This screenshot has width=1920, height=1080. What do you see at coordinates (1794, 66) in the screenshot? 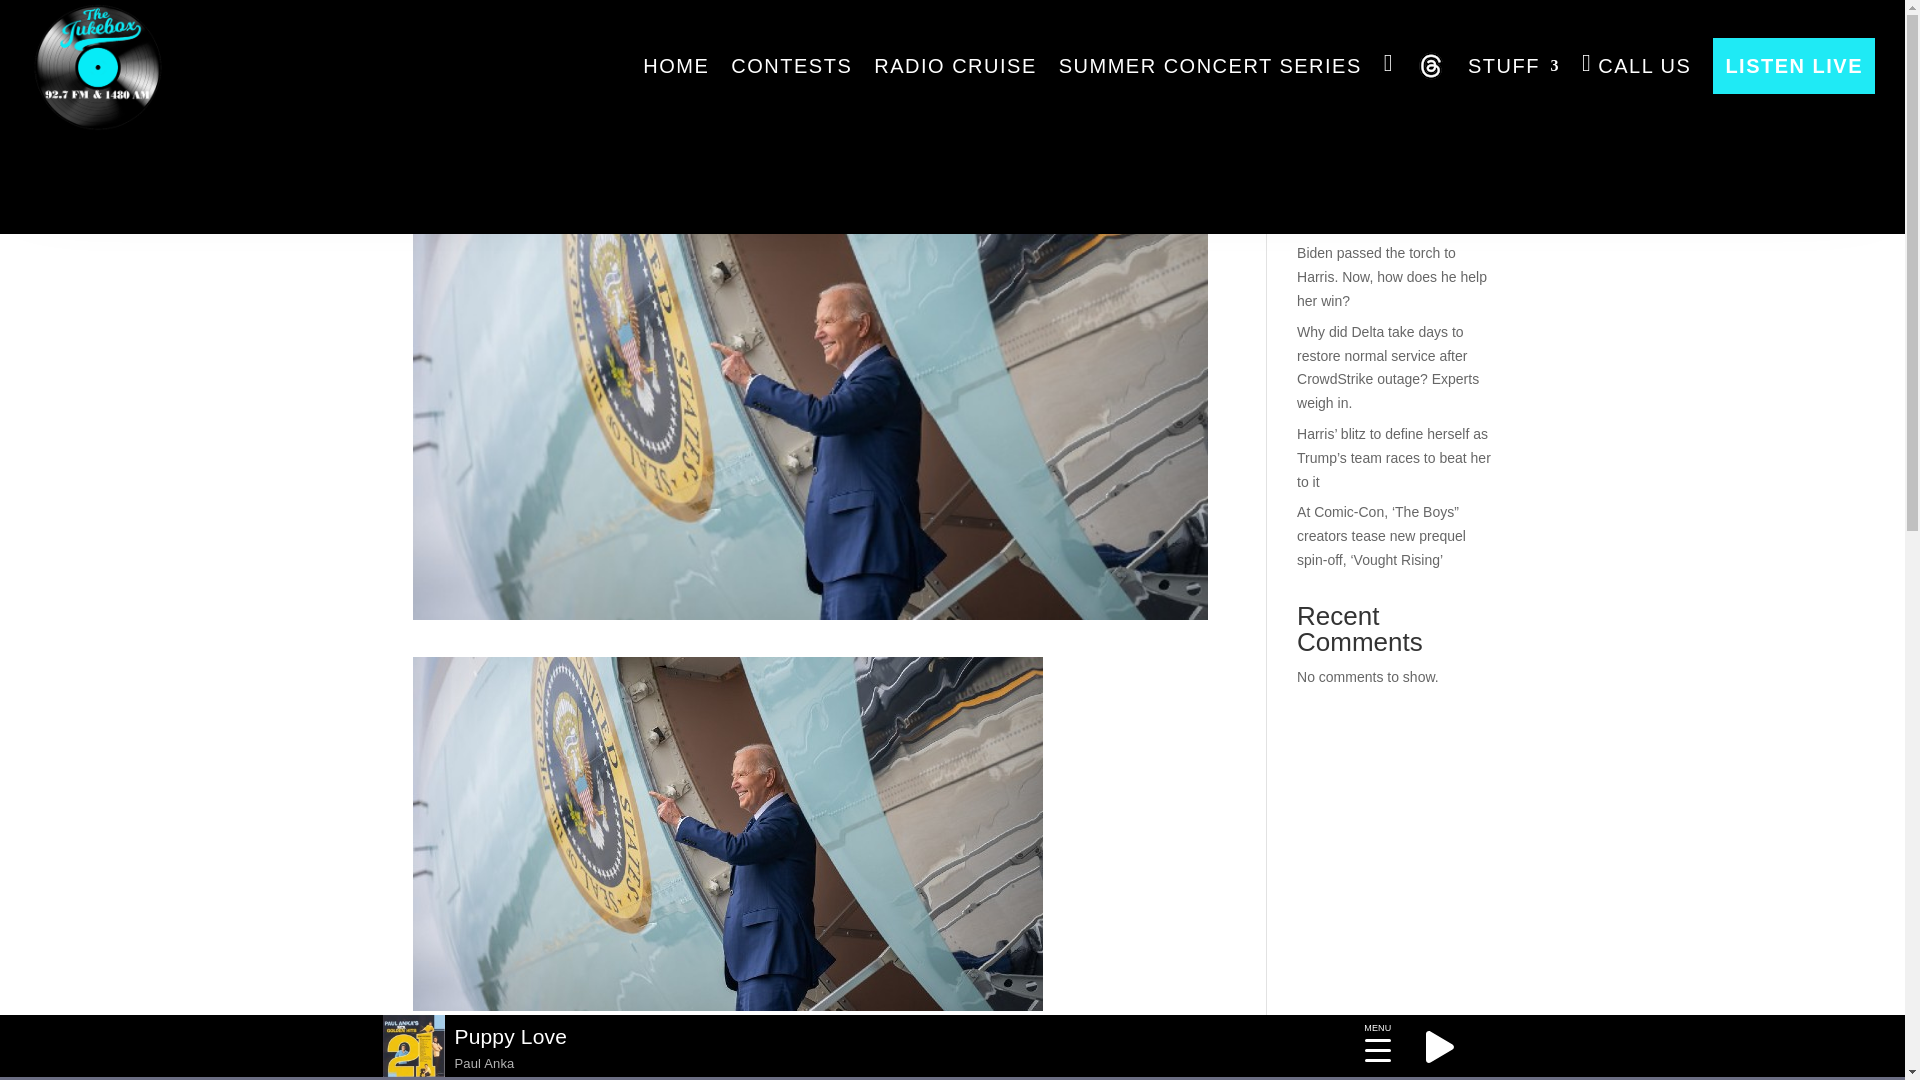
I see `LISTEN LIVE` at bounding box center [1794, 66].